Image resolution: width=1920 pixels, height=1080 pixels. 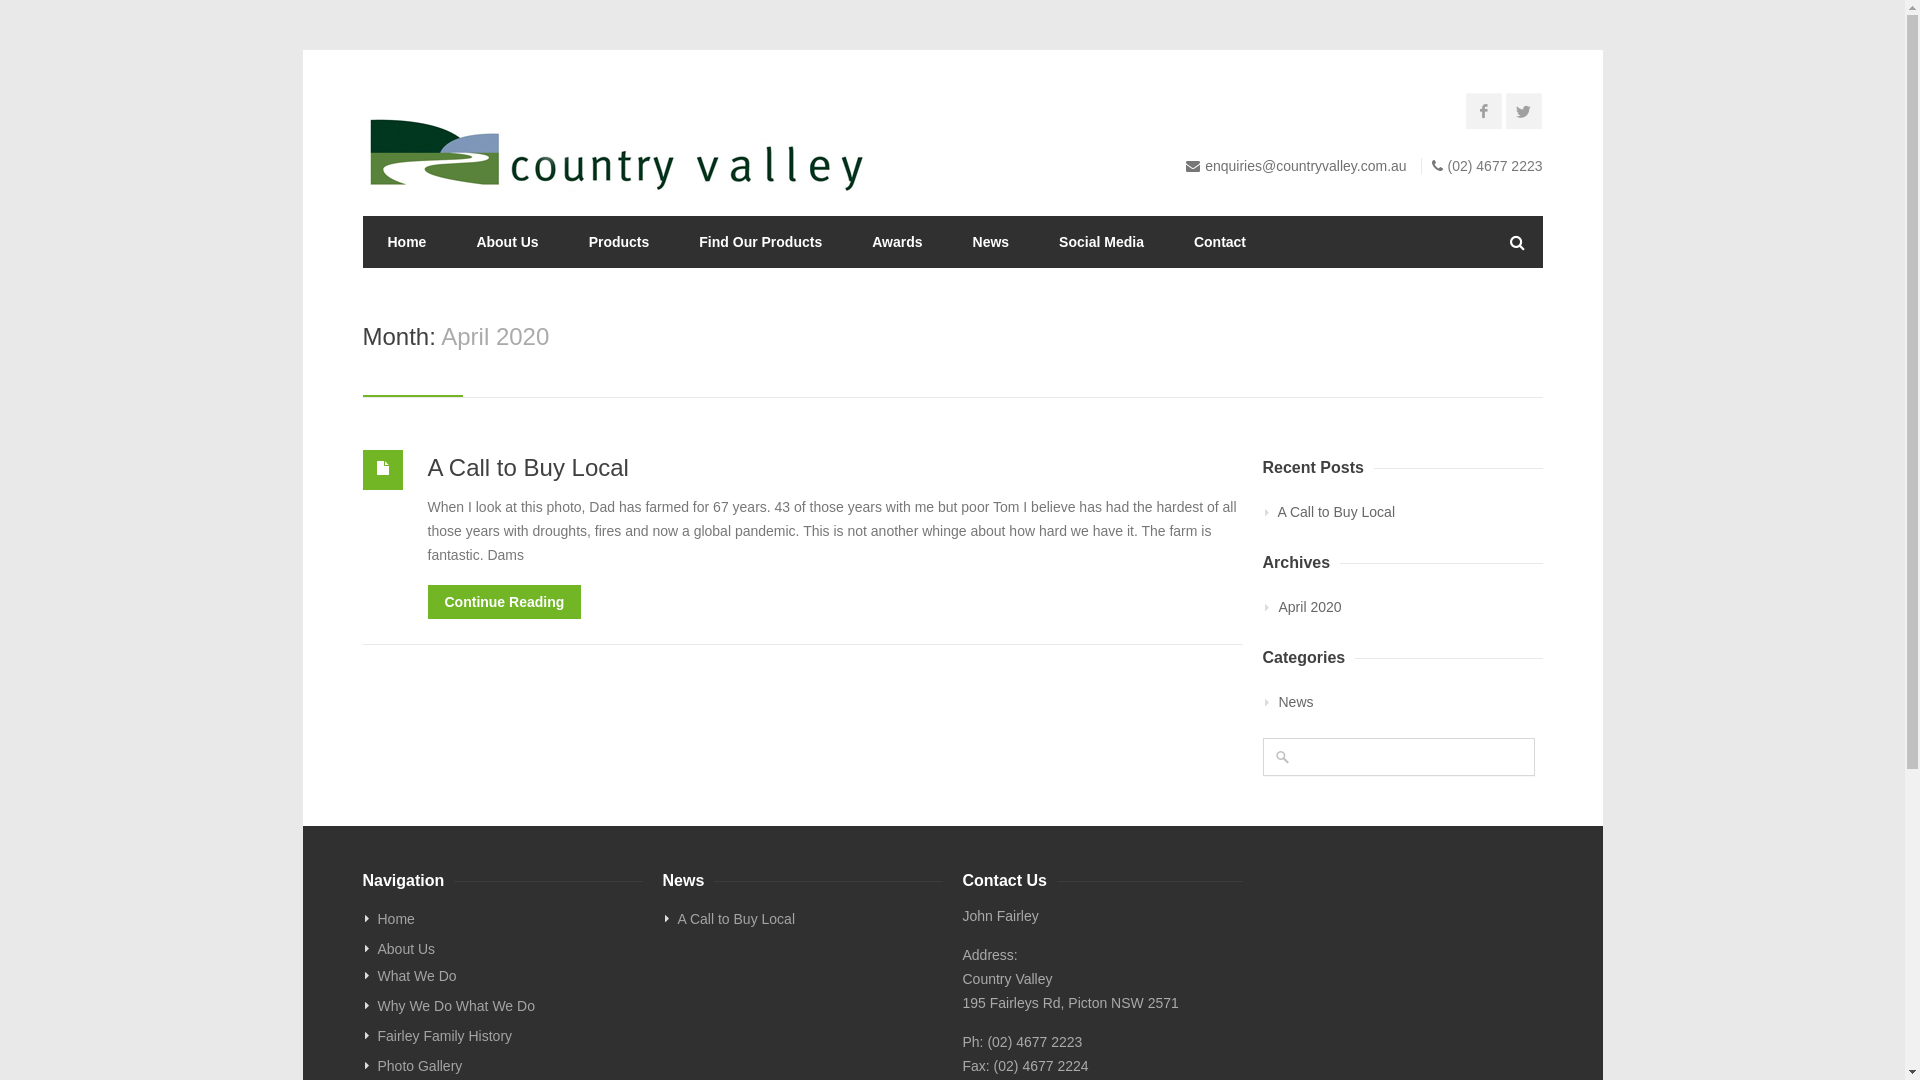 I want to click on News, so click(x=1296, y=702).